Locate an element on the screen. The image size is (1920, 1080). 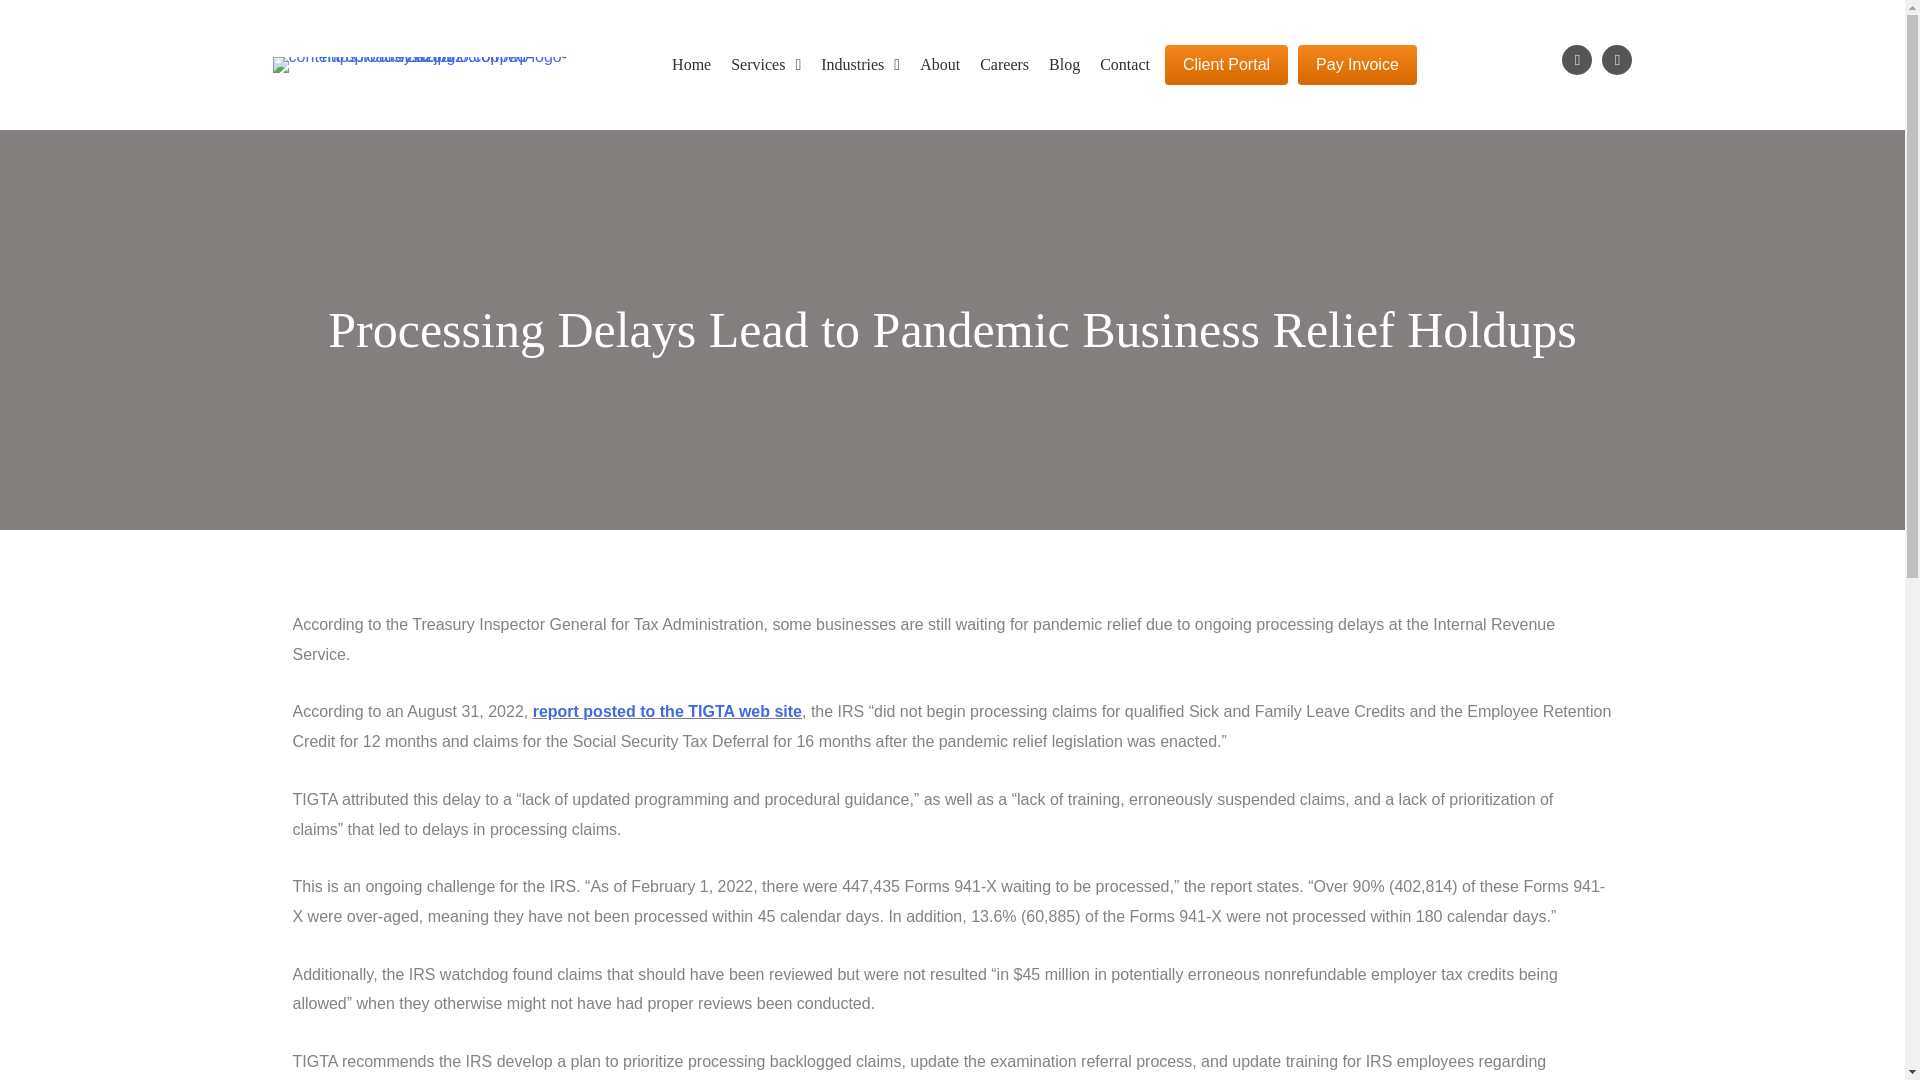
Pay Invoice is located at coordinates (1356, 65).